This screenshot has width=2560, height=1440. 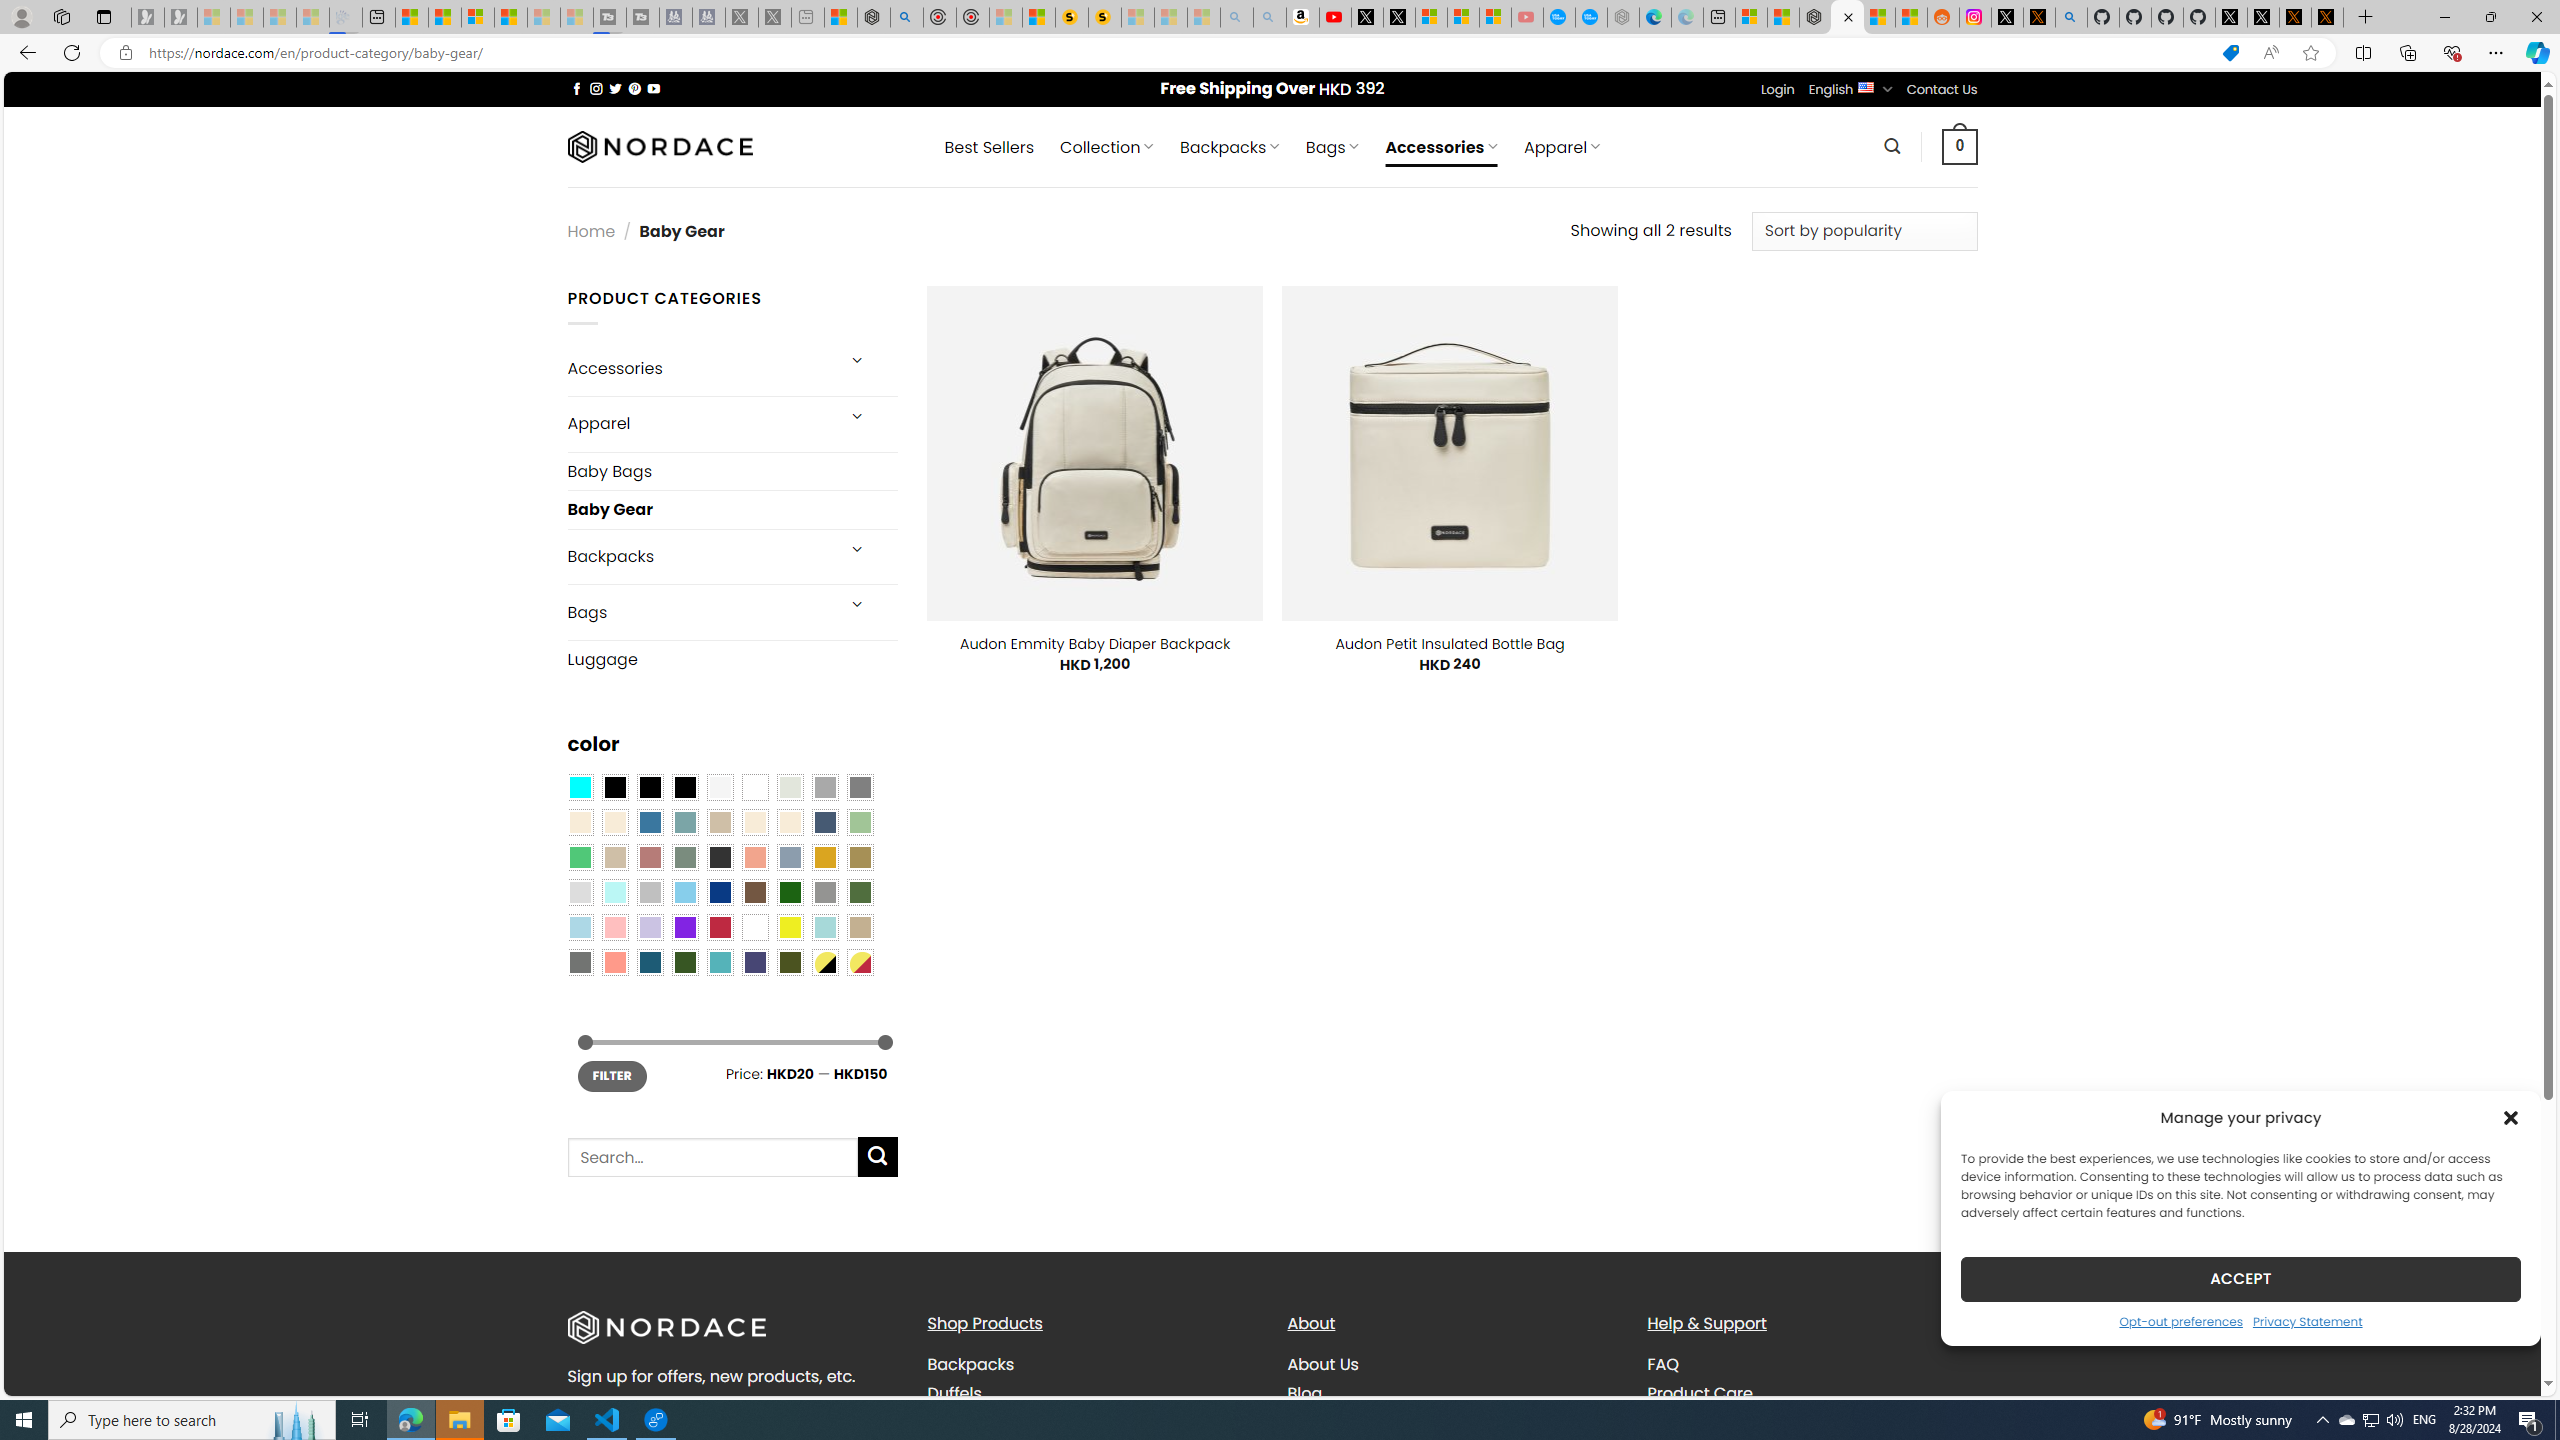 I want to click on FAQ, so click(x=1812, y=1365).